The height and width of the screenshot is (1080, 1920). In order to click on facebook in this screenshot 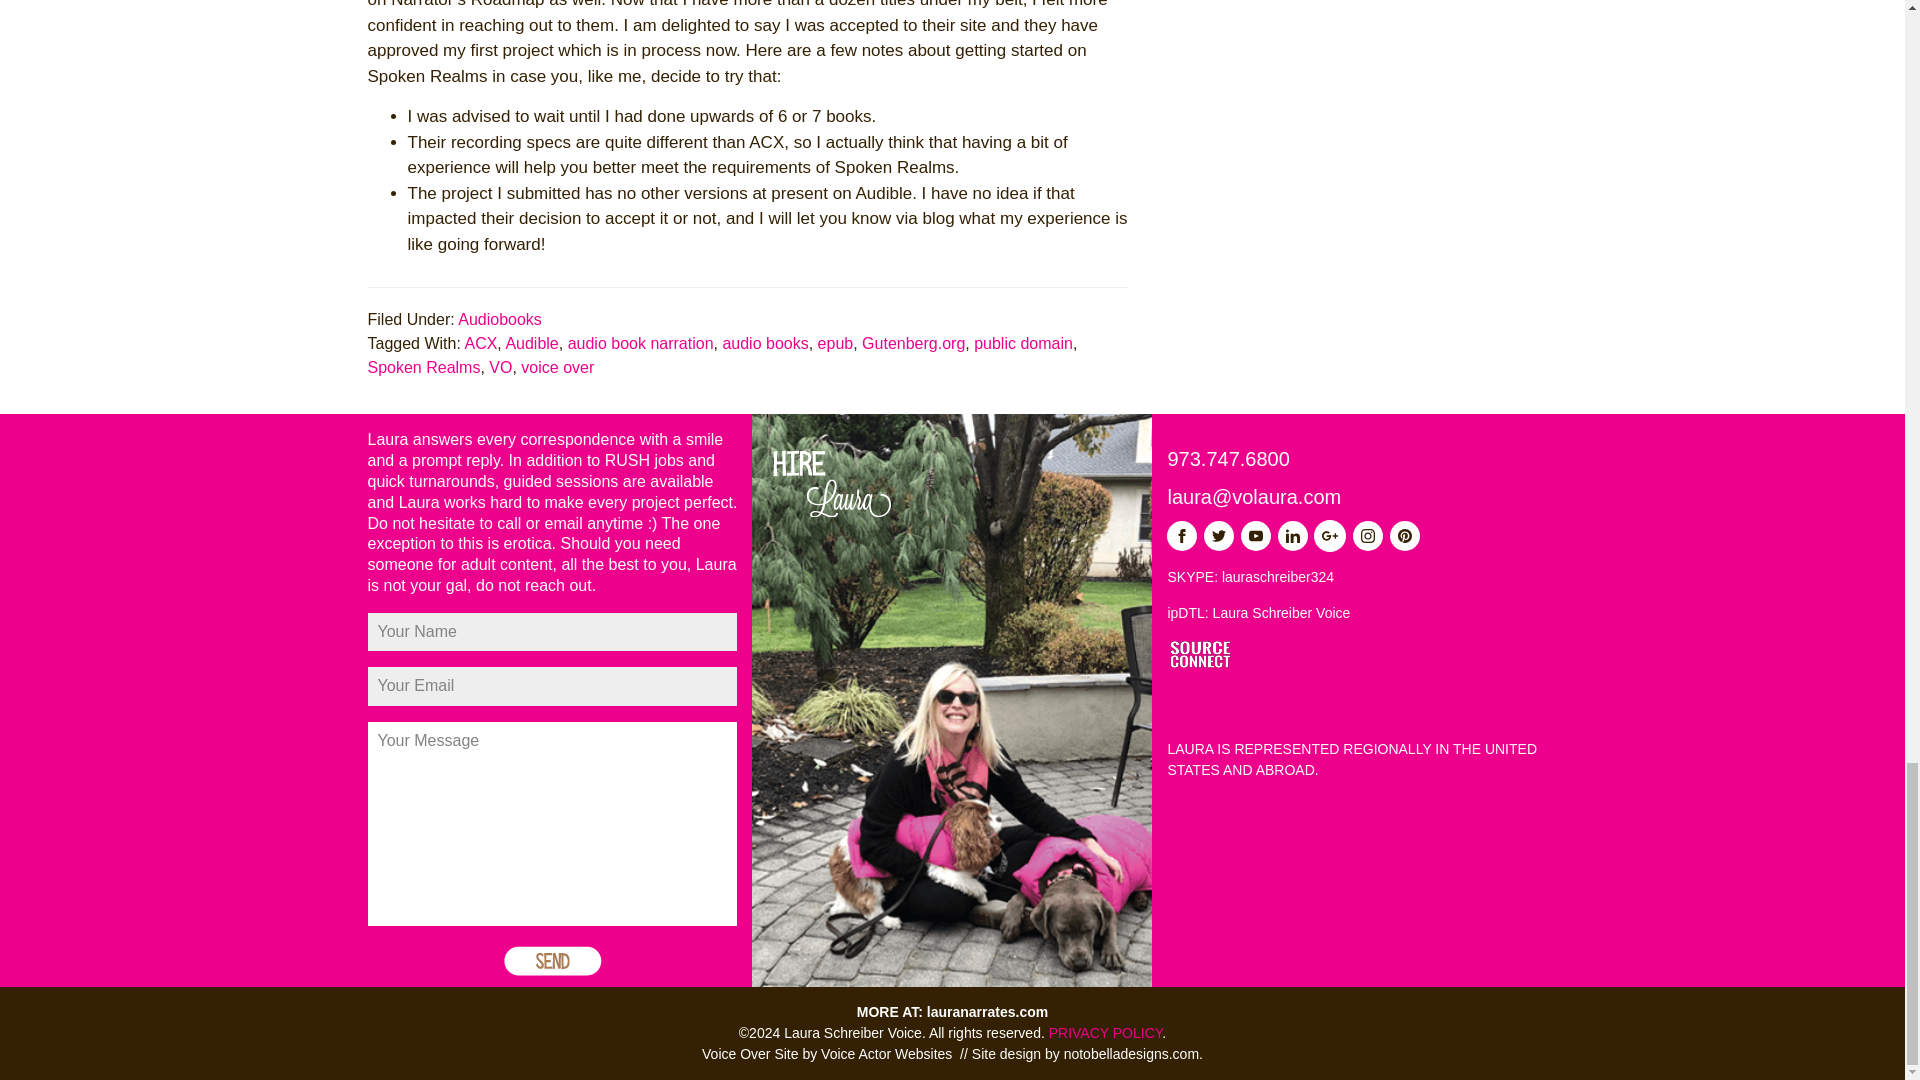, I will do `click(1182, 535)`.